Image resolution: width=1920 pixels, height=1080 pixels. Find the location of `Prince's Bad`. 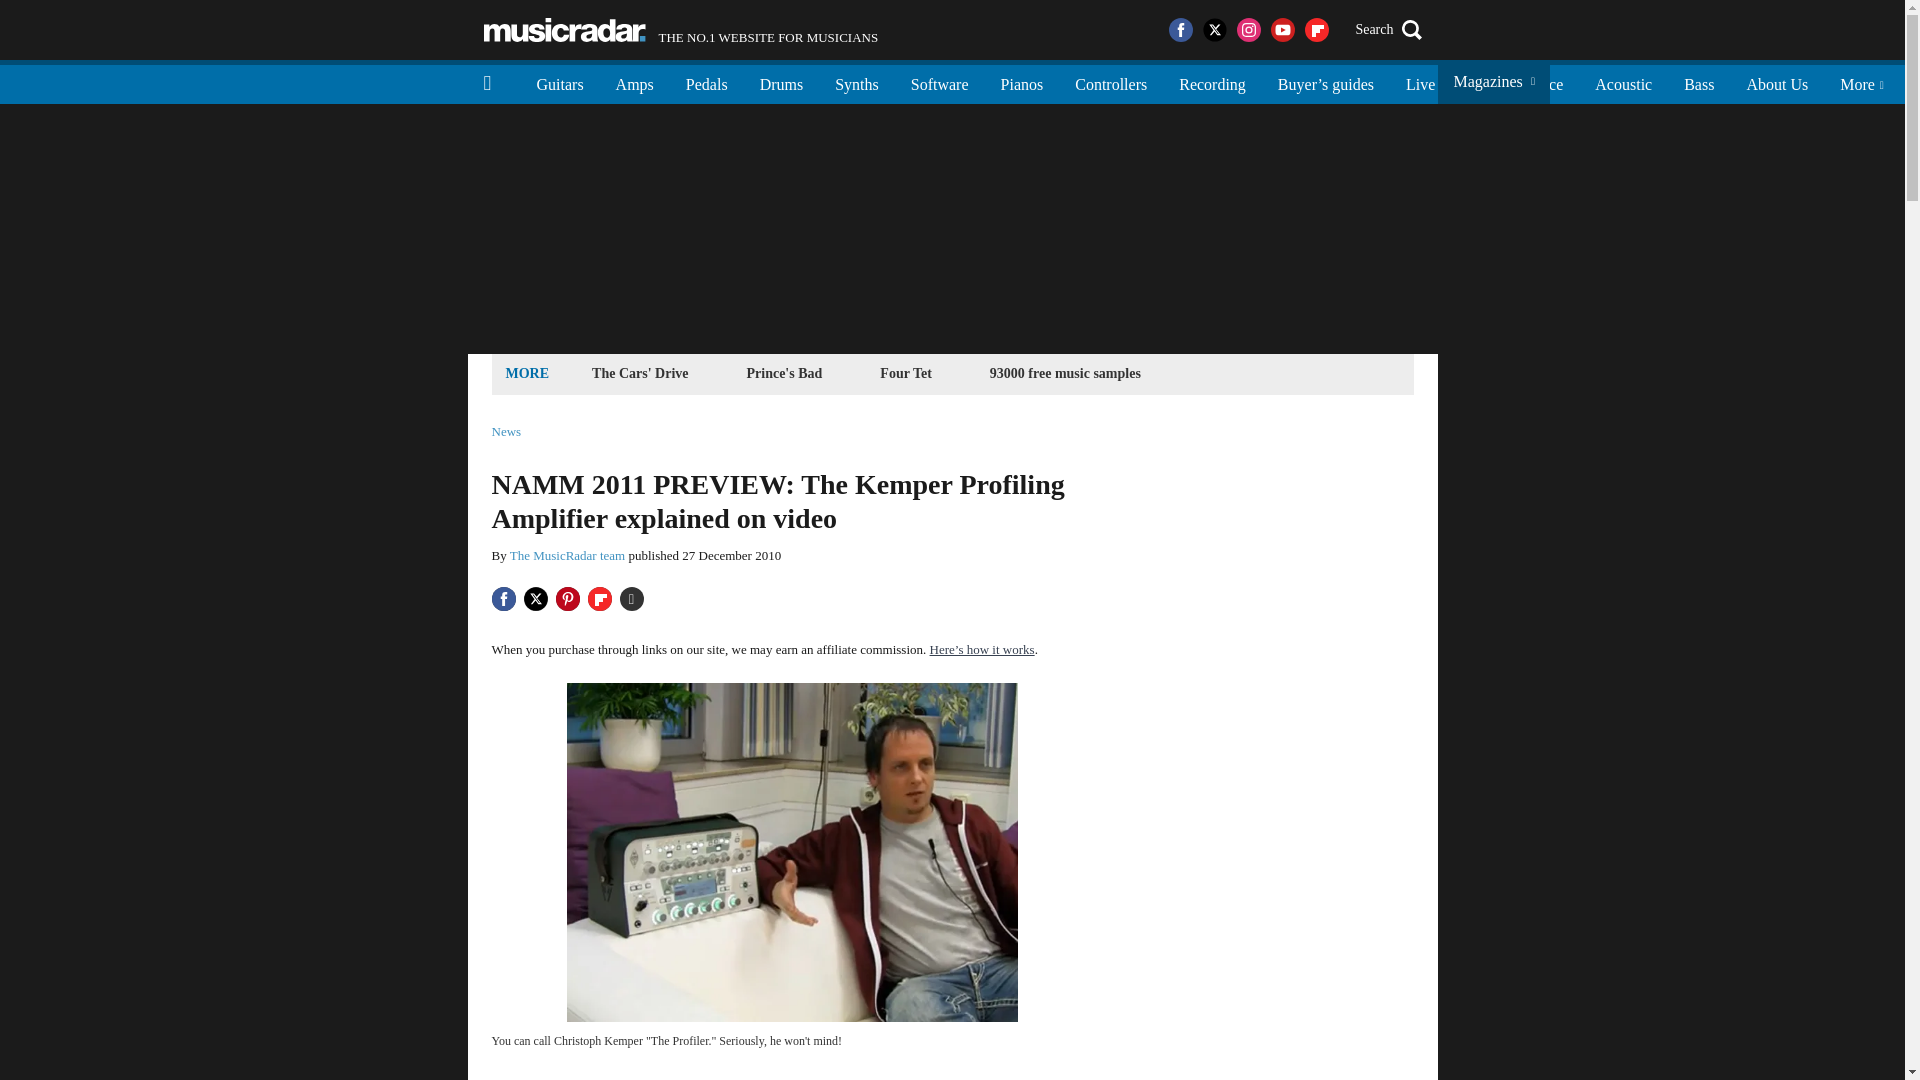

Prince's Bad is located at coordinates (784, 372).